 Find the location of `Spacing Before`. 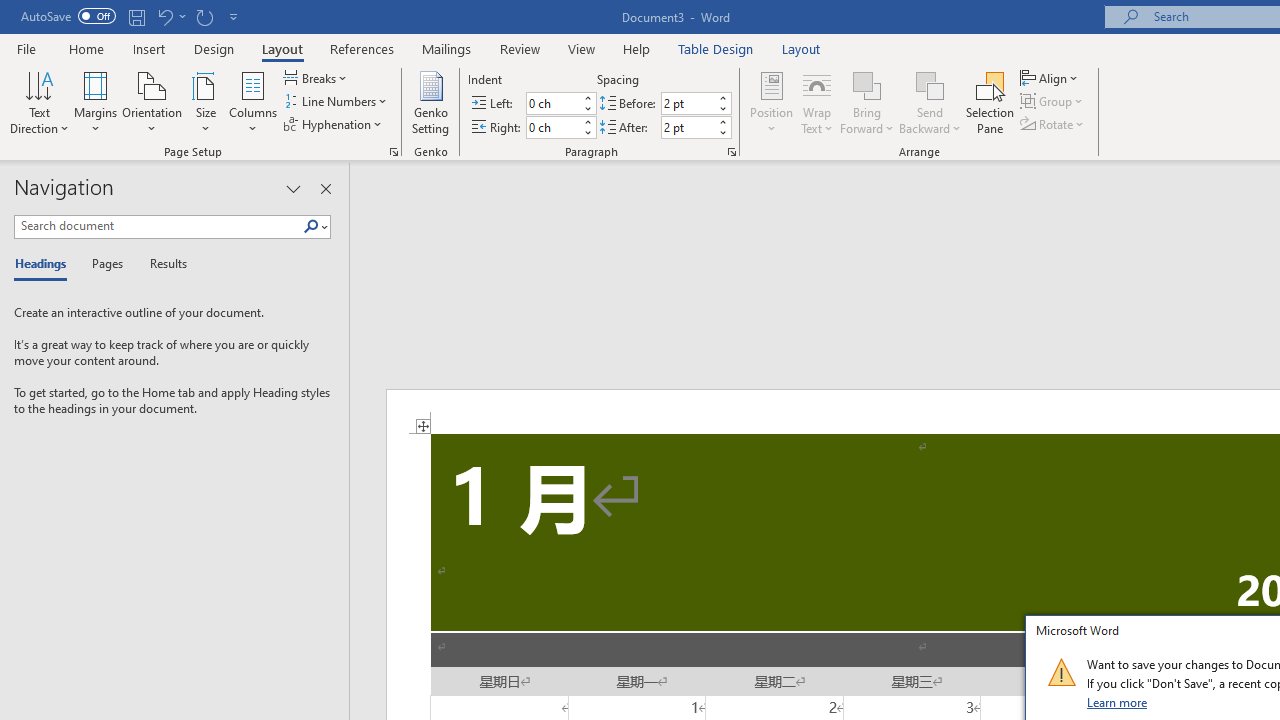

Spacing Before is located at coordinates (688, 104).